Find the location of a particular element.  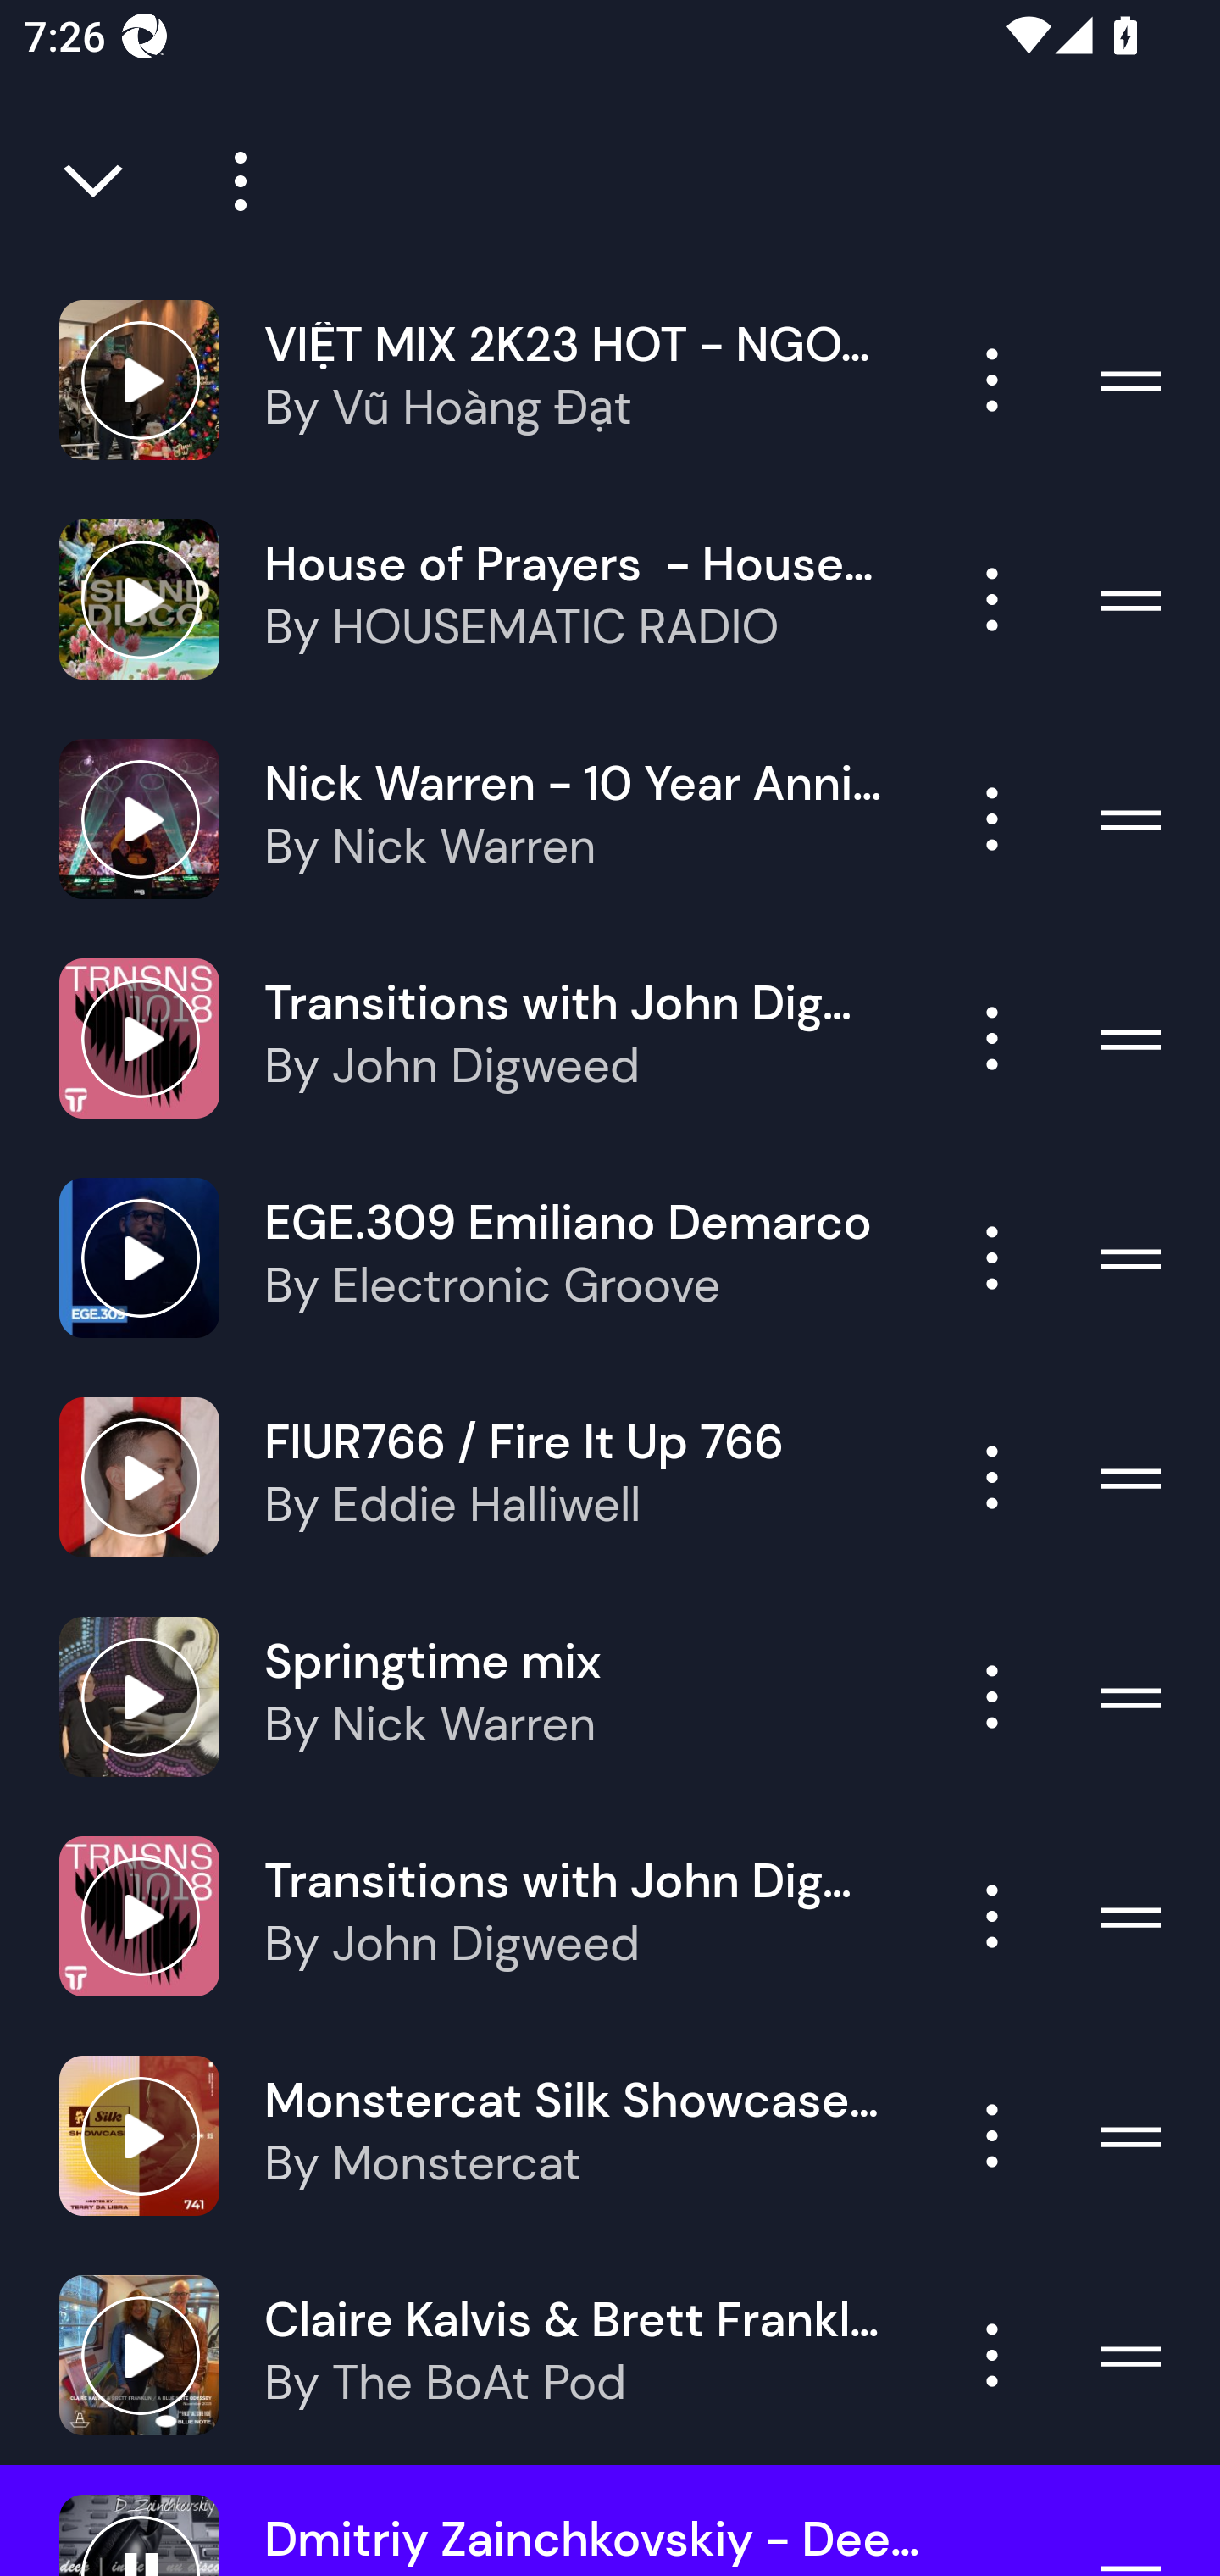

Queue more options button is located at coordinates (229, 181).